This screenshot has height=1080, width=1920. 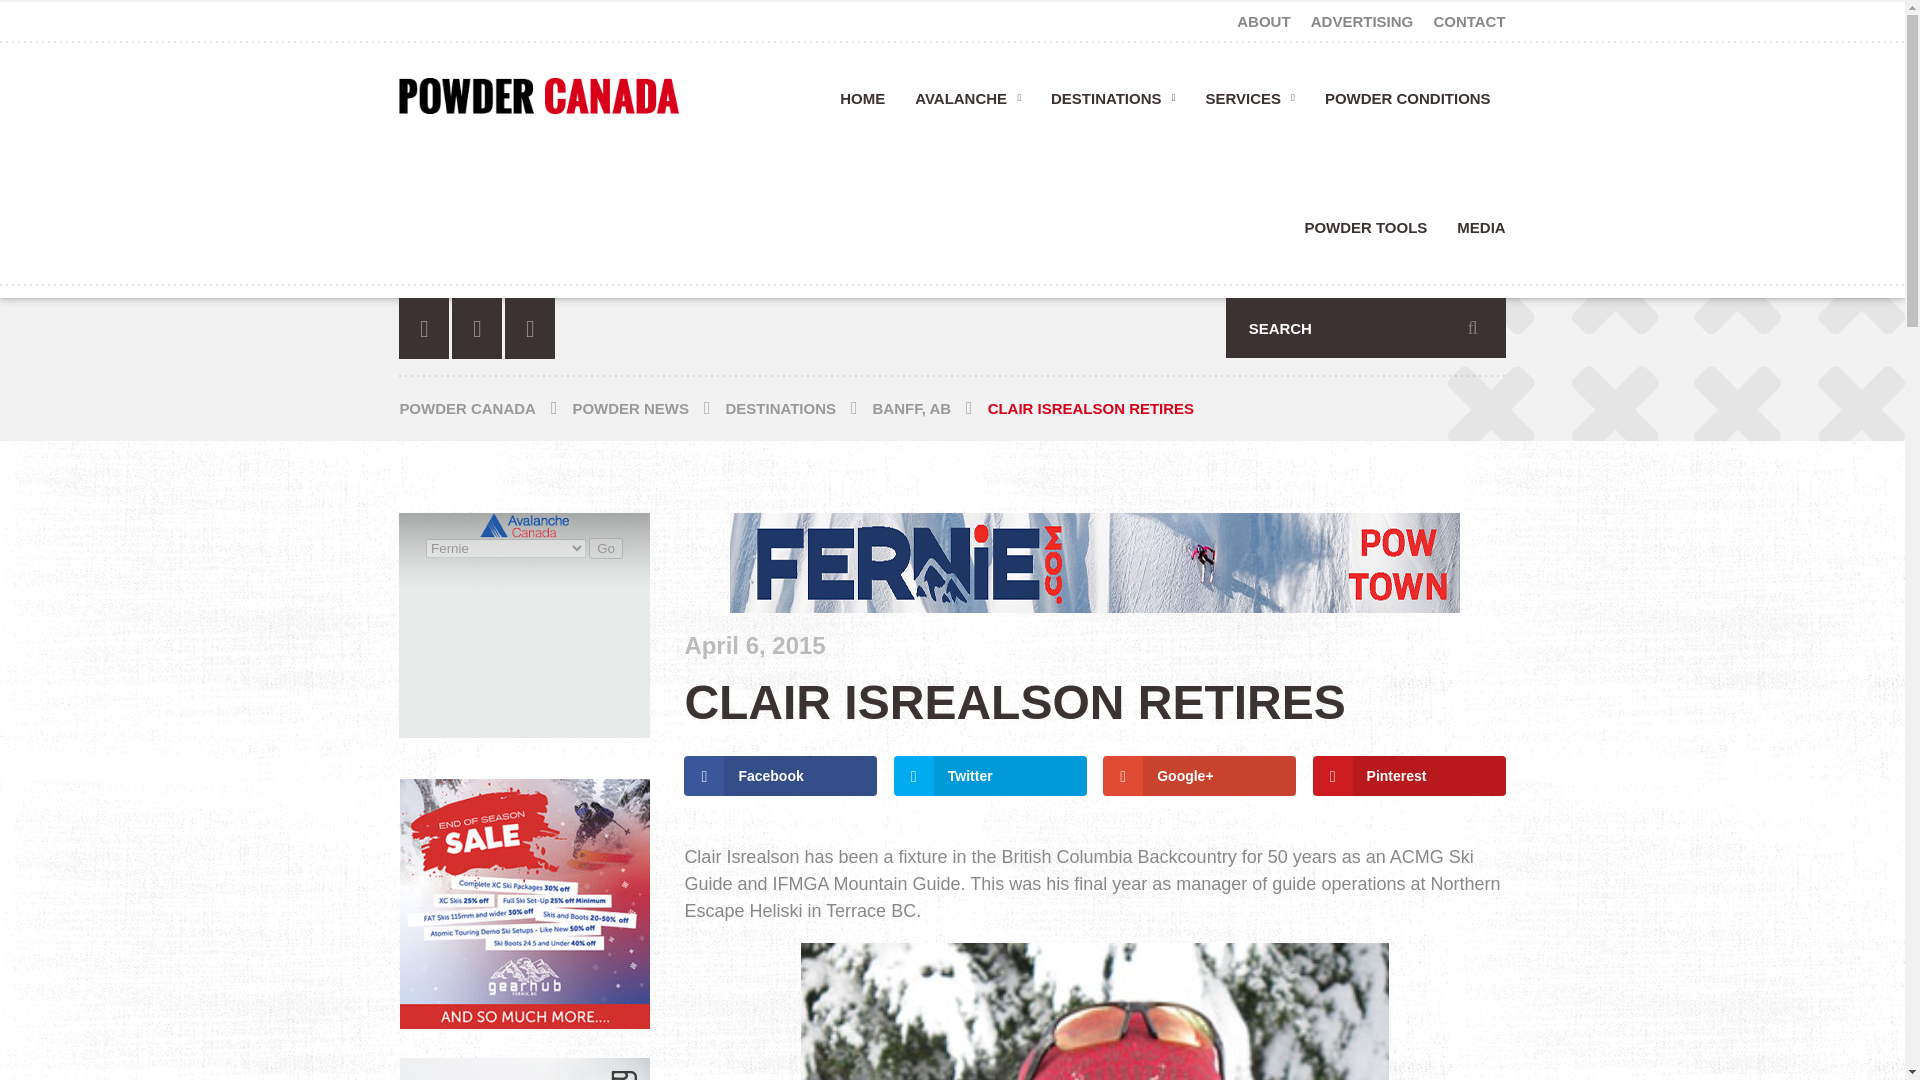 What do you see at coordinates (486, 408) in the screenshot?
I see `Go to Powder Canada.` at bounding box center [486, 408].